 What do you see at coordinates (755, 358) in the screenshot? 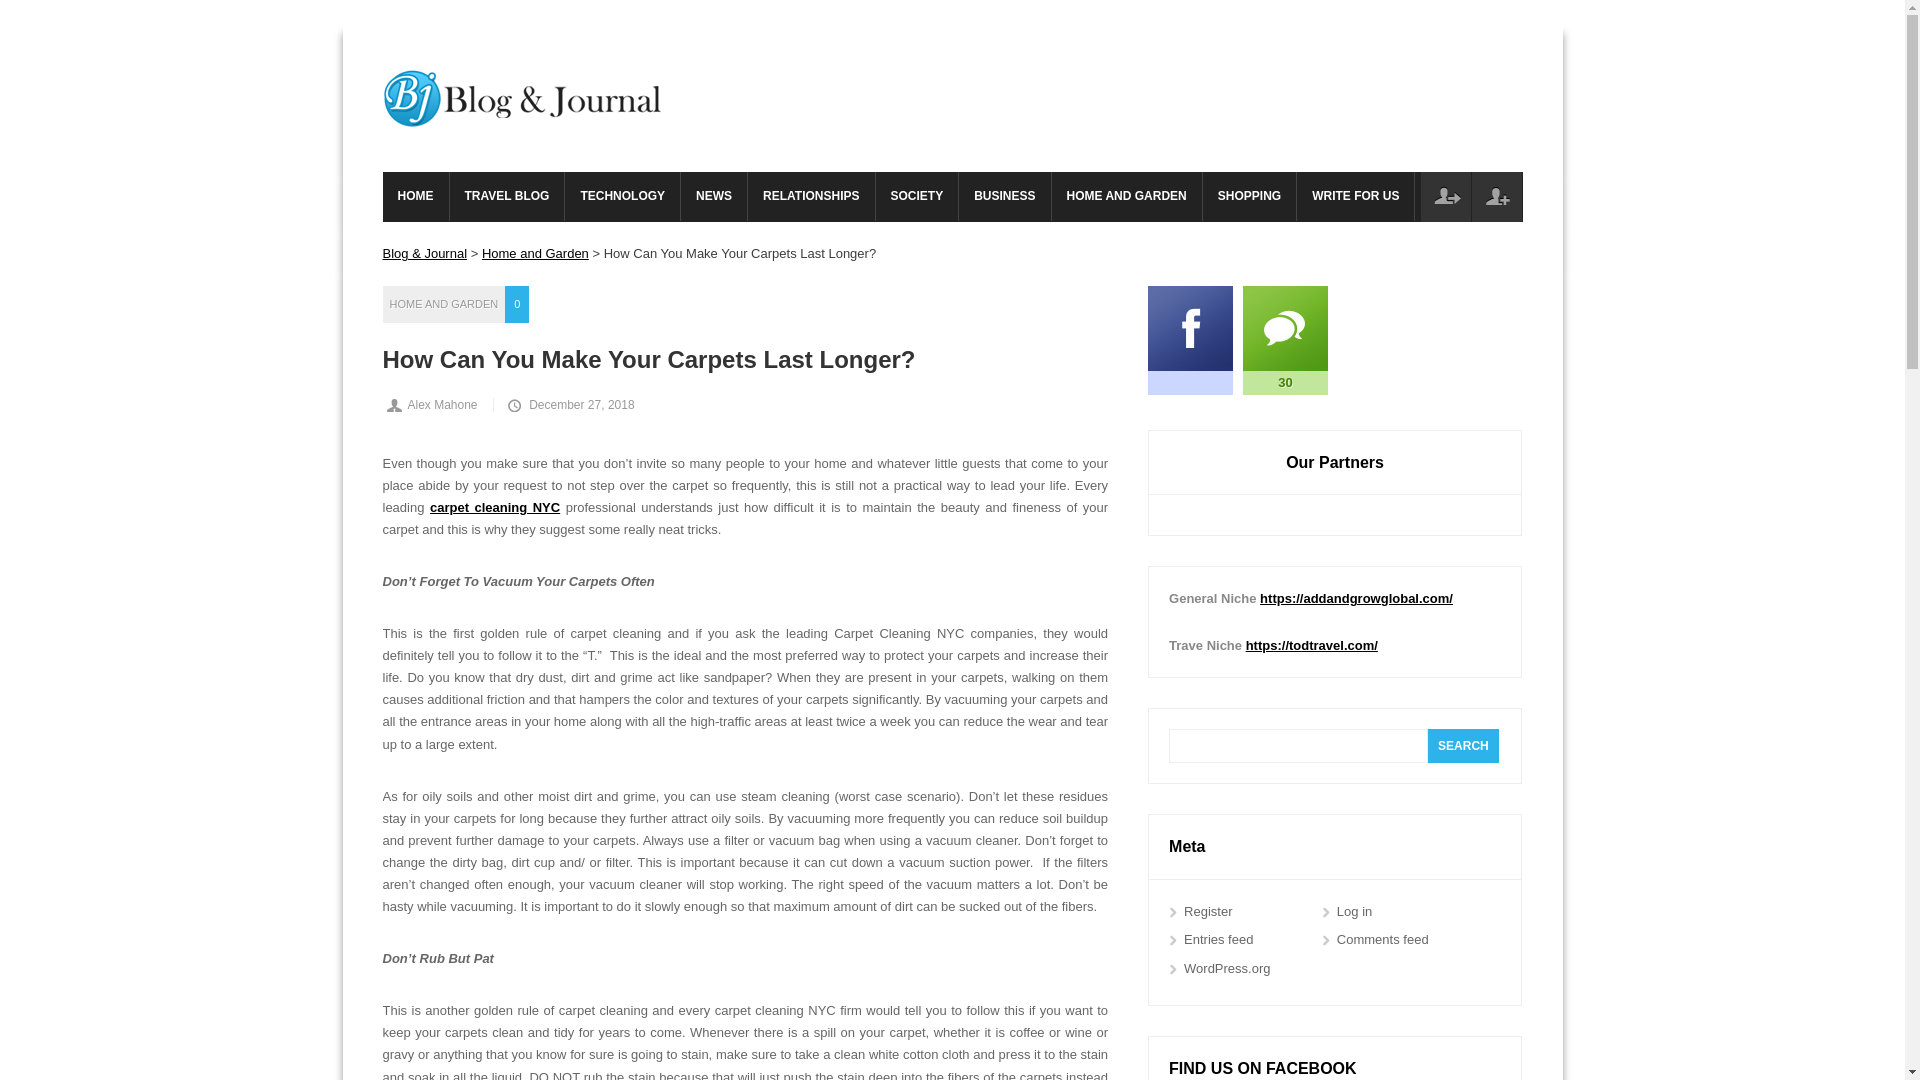
I see `How Can You Make Your Carpets Last Longer?` at bounding box center [755, 358].